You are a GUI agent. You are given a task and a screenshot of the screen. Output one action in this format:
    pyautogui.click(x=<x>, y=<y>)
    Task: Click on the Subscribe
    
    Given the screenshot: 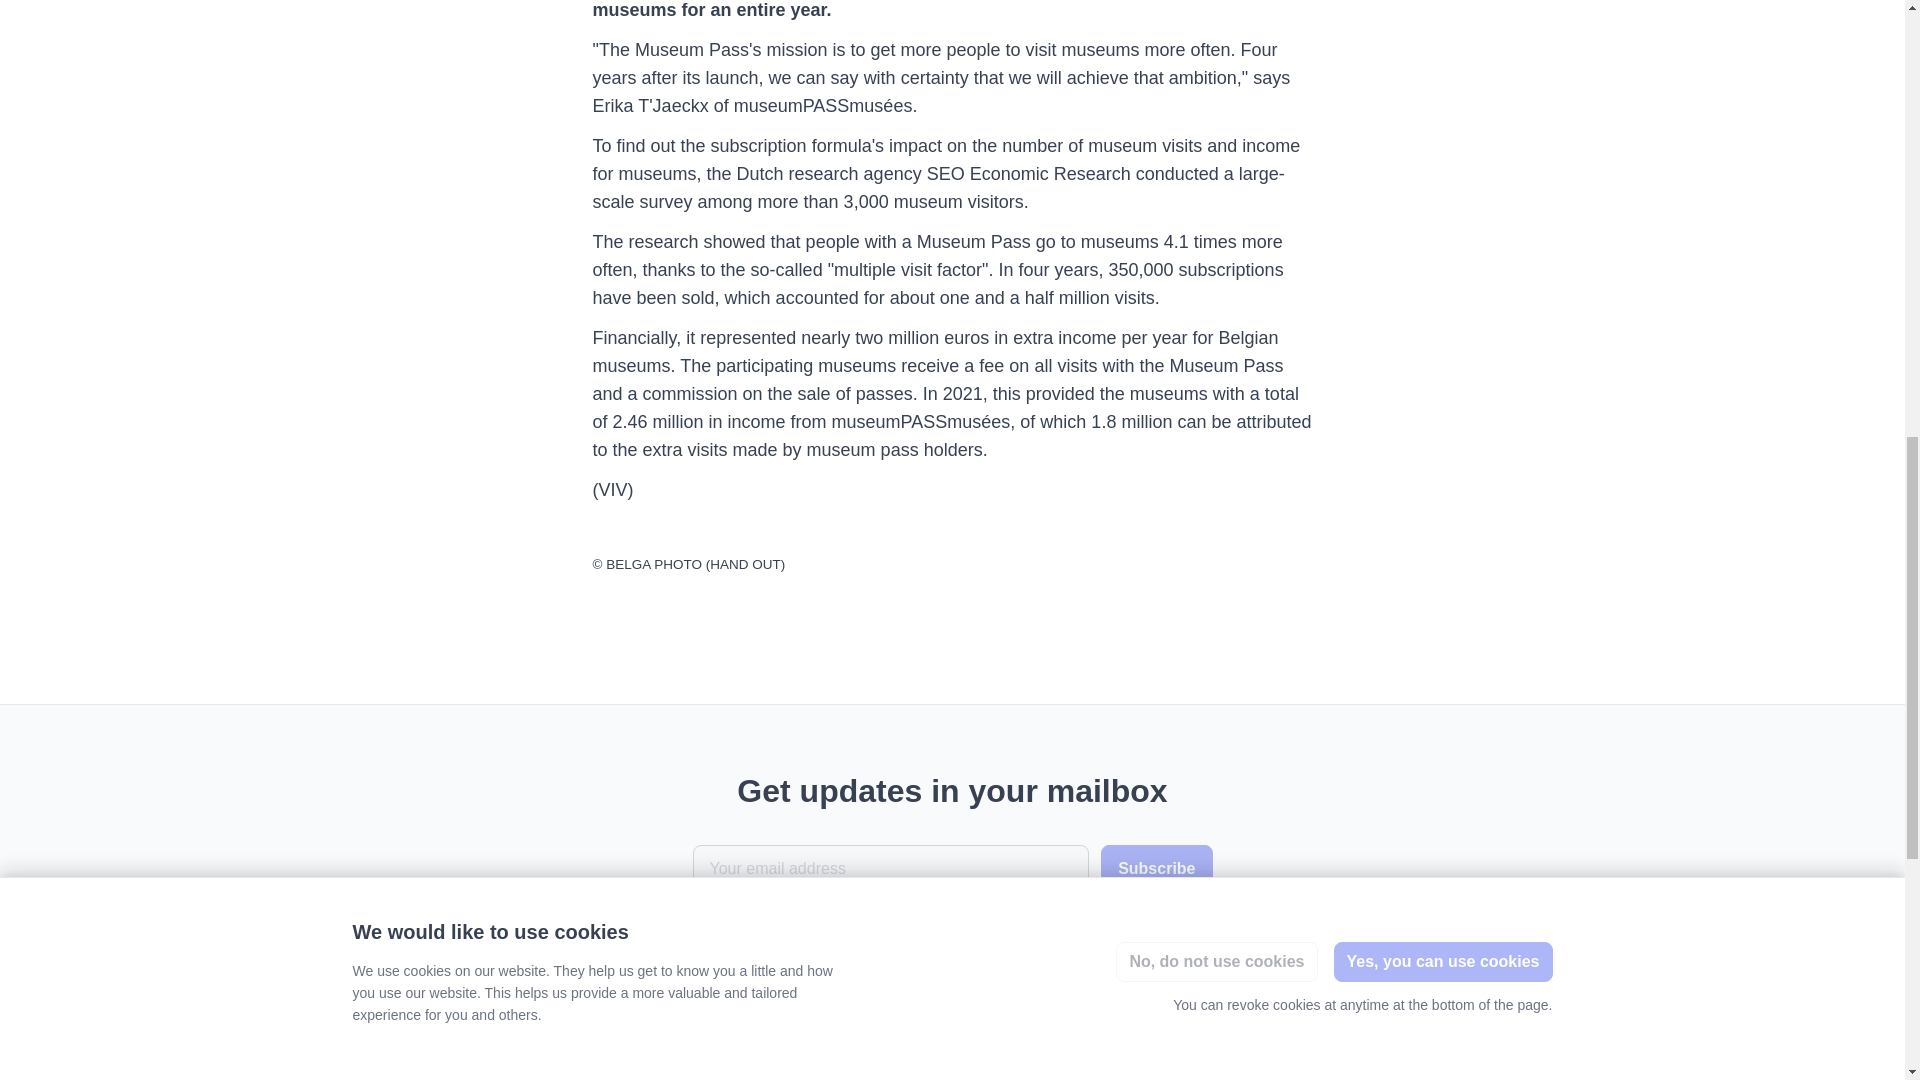 What is the action you would take?
    pyautogui.click(x=1156, y=868)
    